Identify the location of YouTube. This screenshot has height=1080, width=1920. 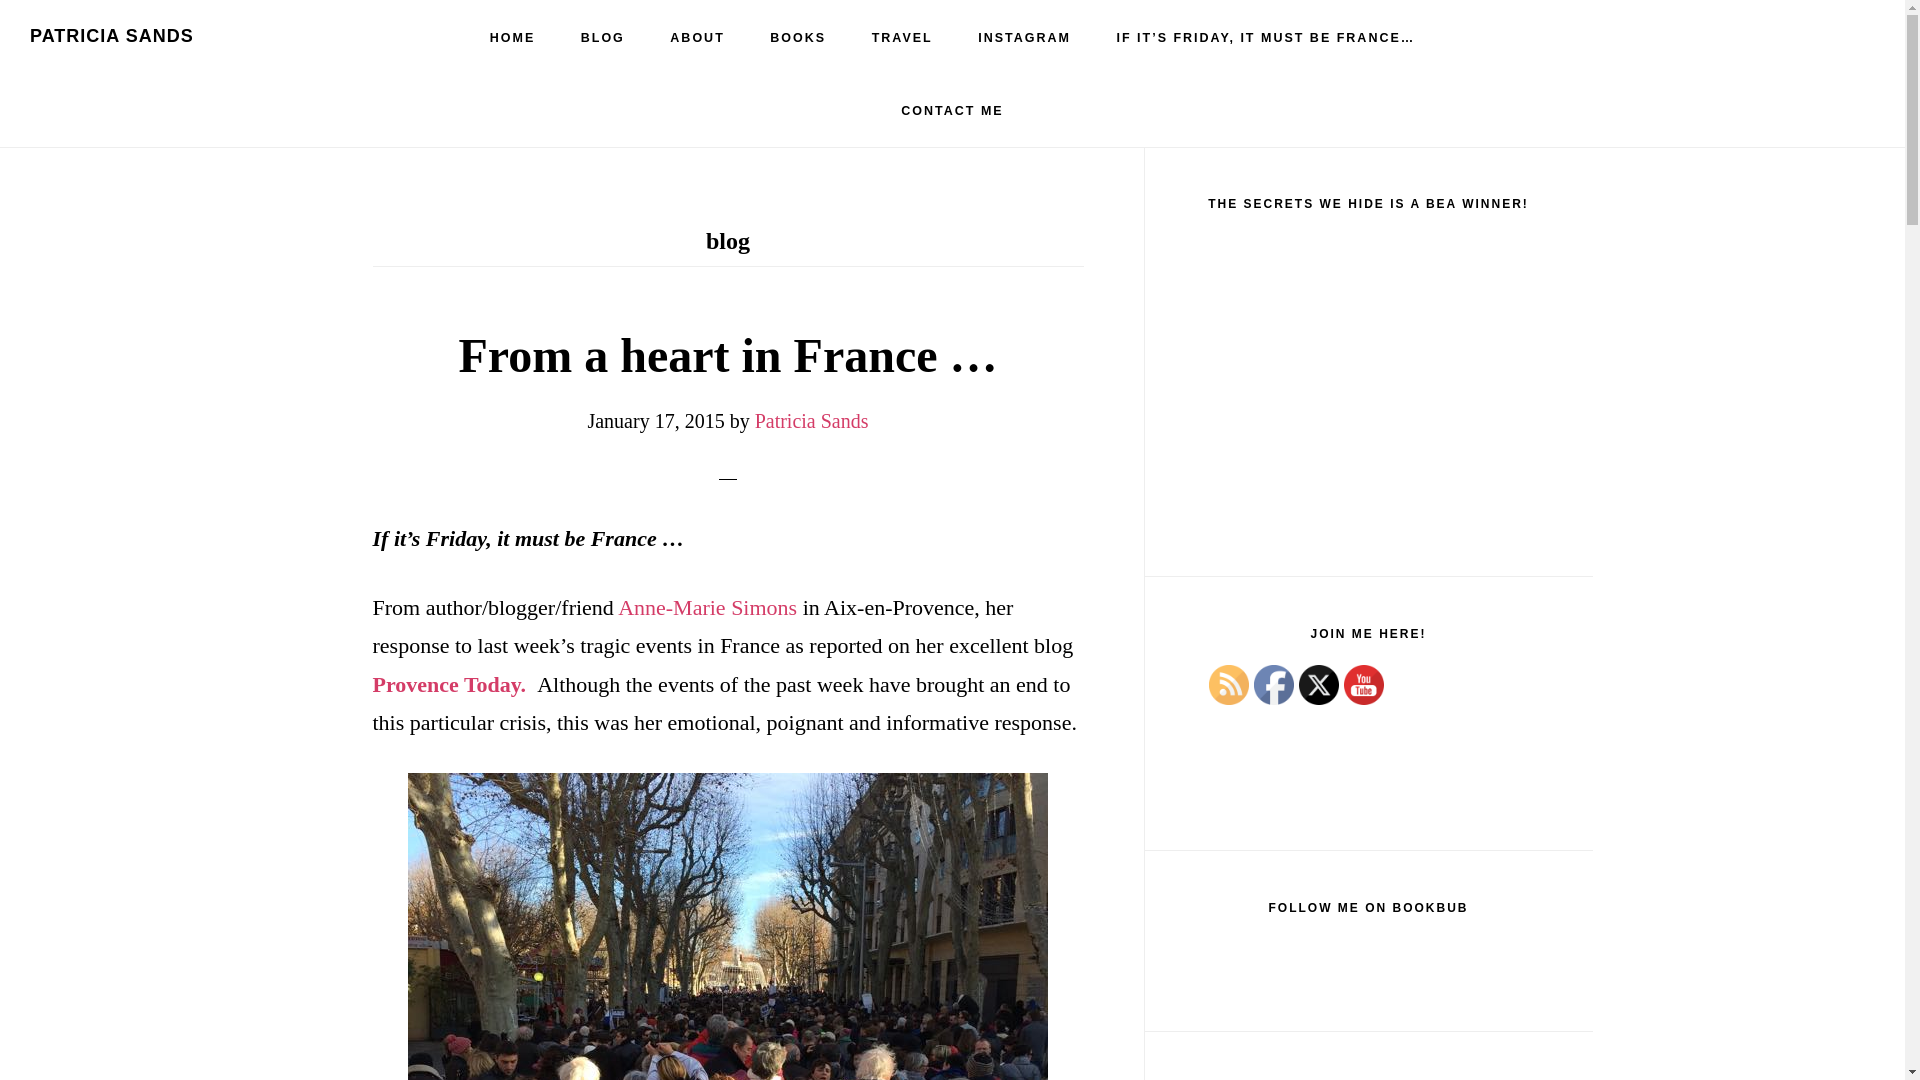
(1364, 674).